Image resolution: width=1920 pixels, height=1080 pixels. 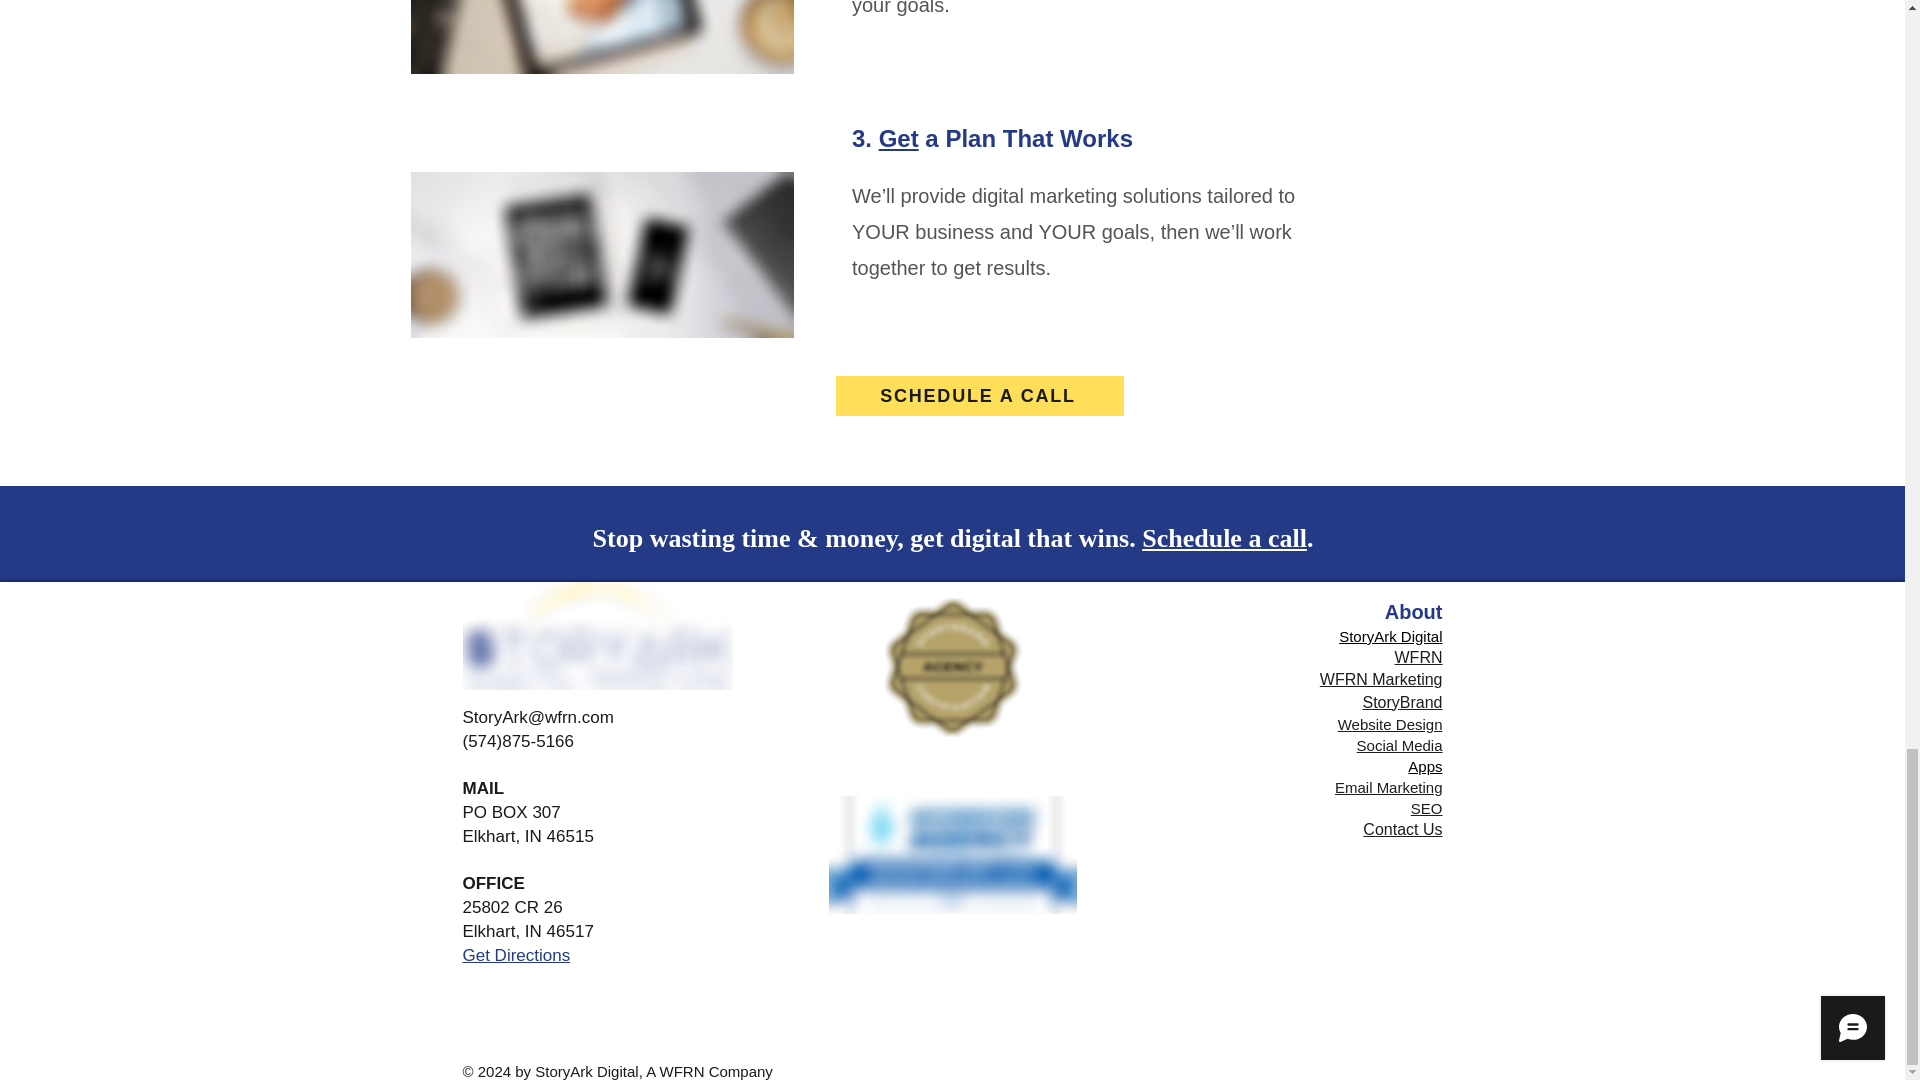 I want to click on StoryArk Digital, so click(x=1390, y=636).